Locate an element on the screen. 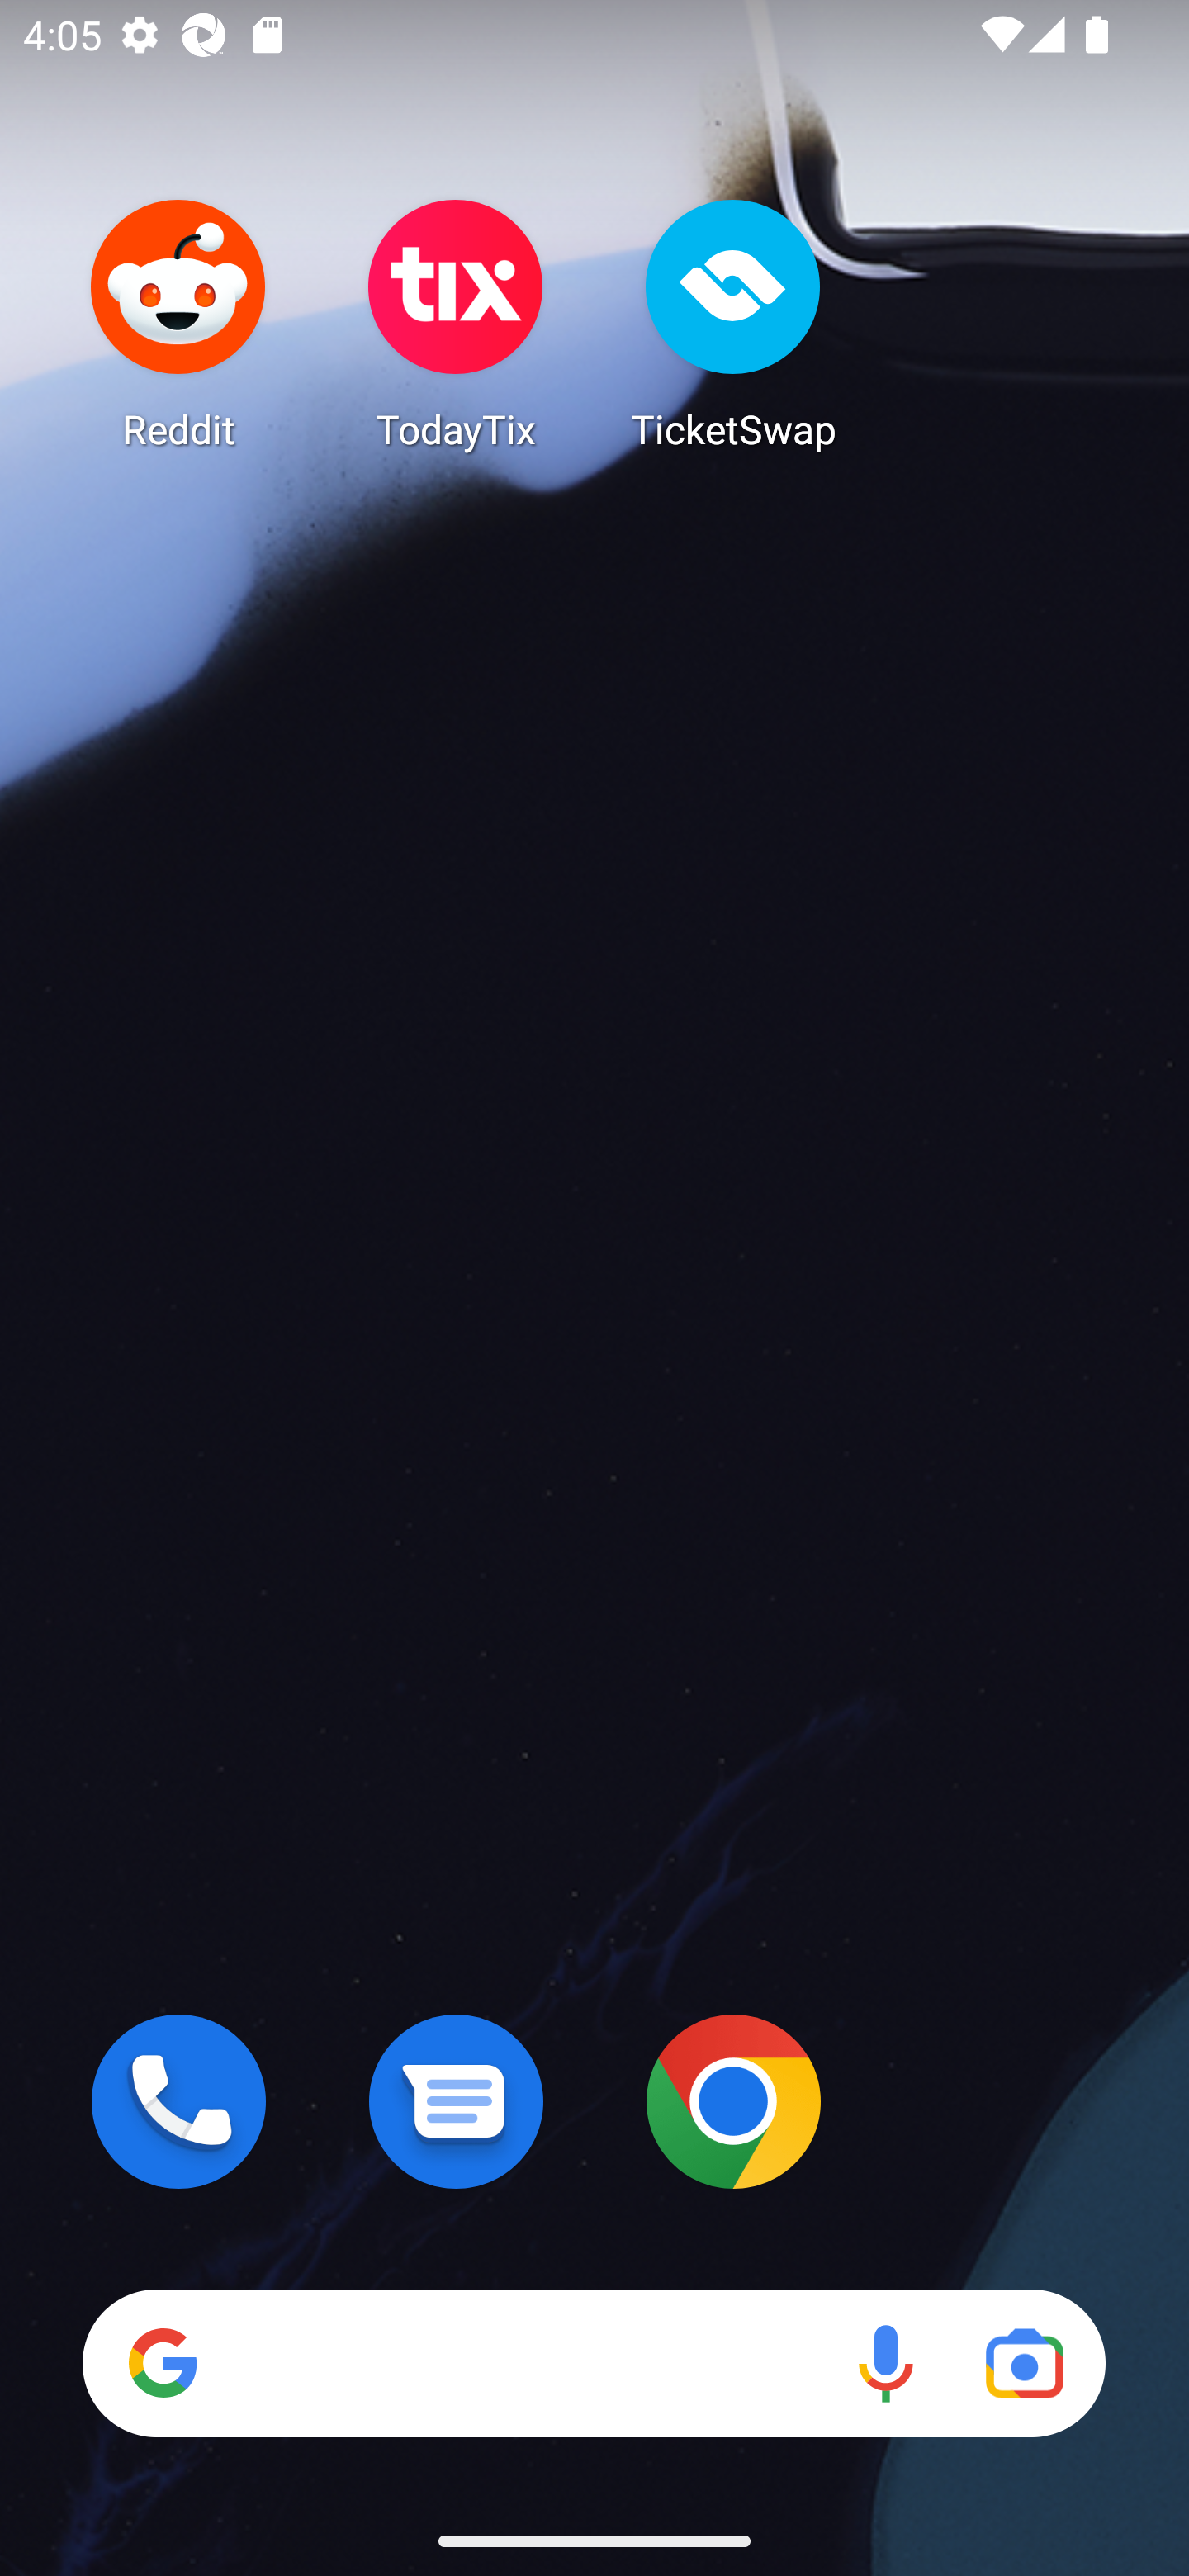  Voice search is located at coordinates (885, 2363).